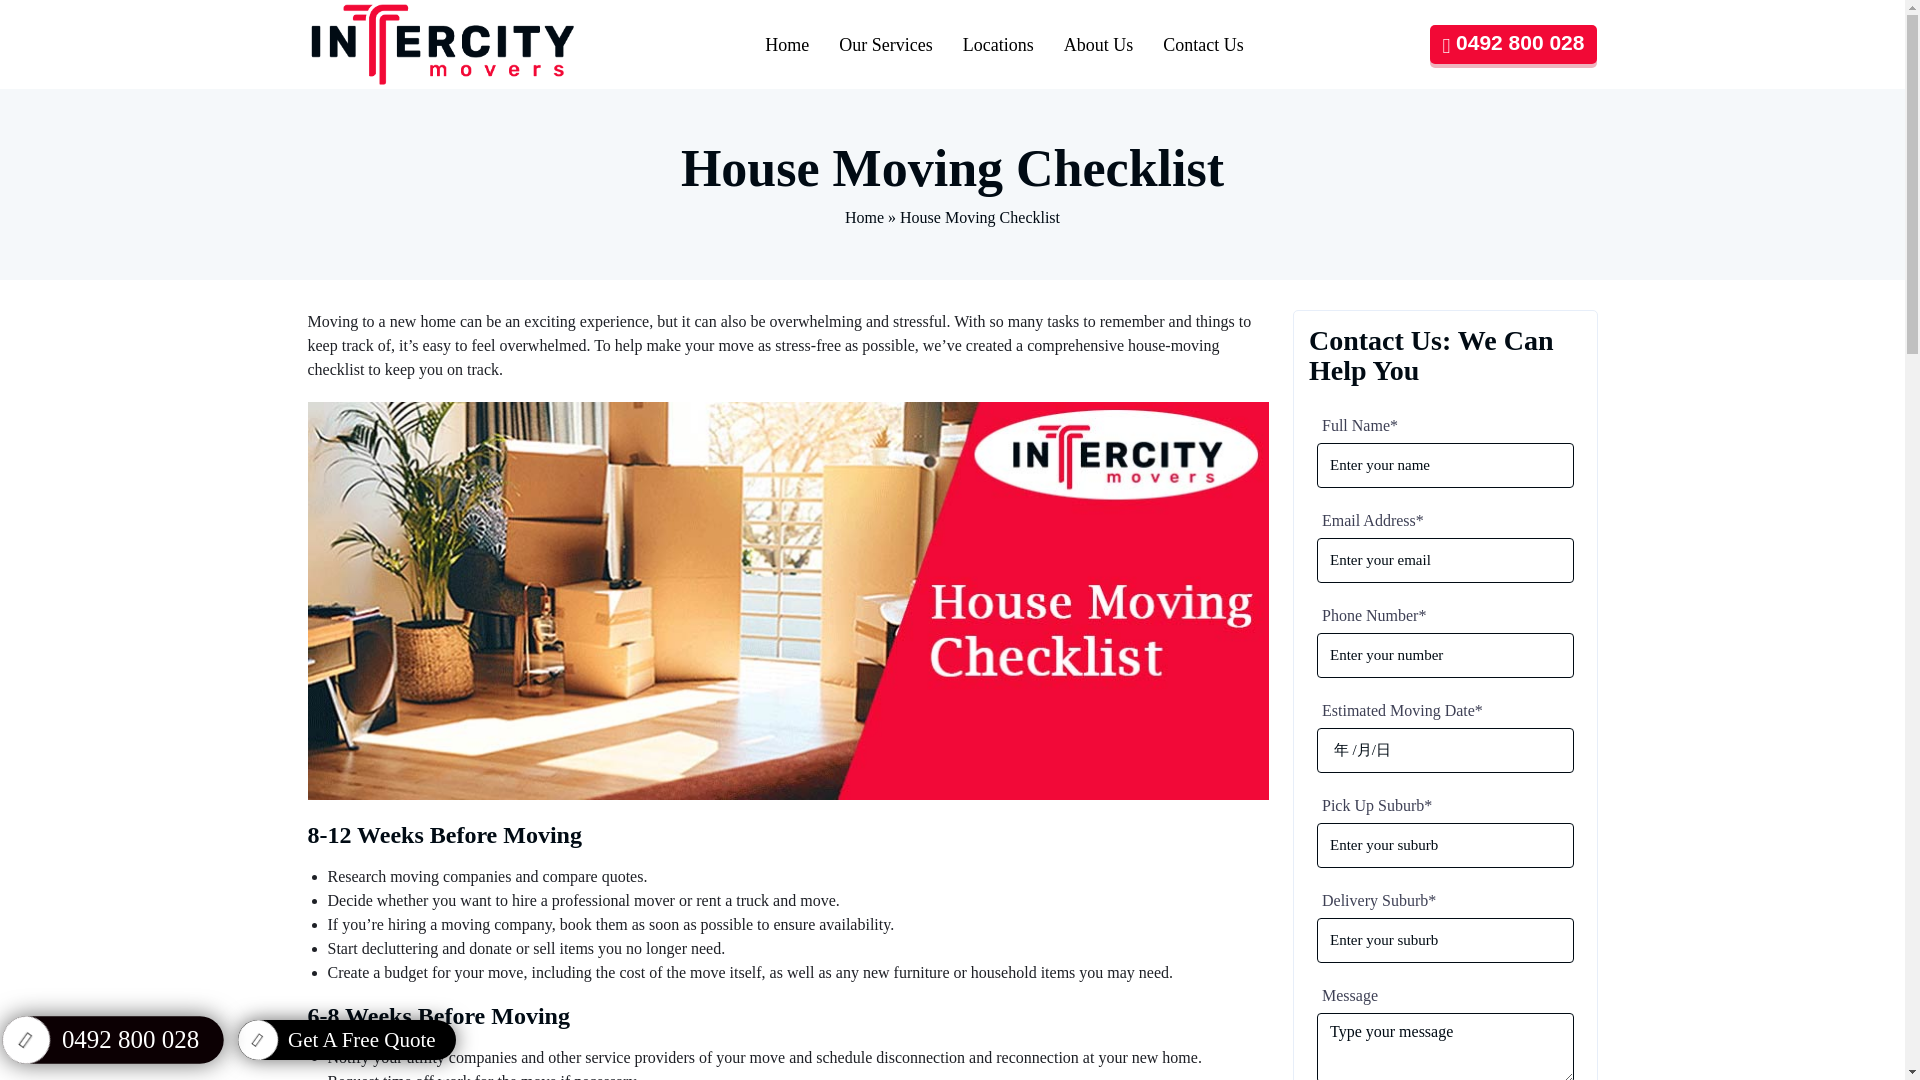 The width and height of the screenshot is (1920, 1080). Describe the element at coordinates (1204, 45) in the screenshot. I see `Contact Us` at that location.